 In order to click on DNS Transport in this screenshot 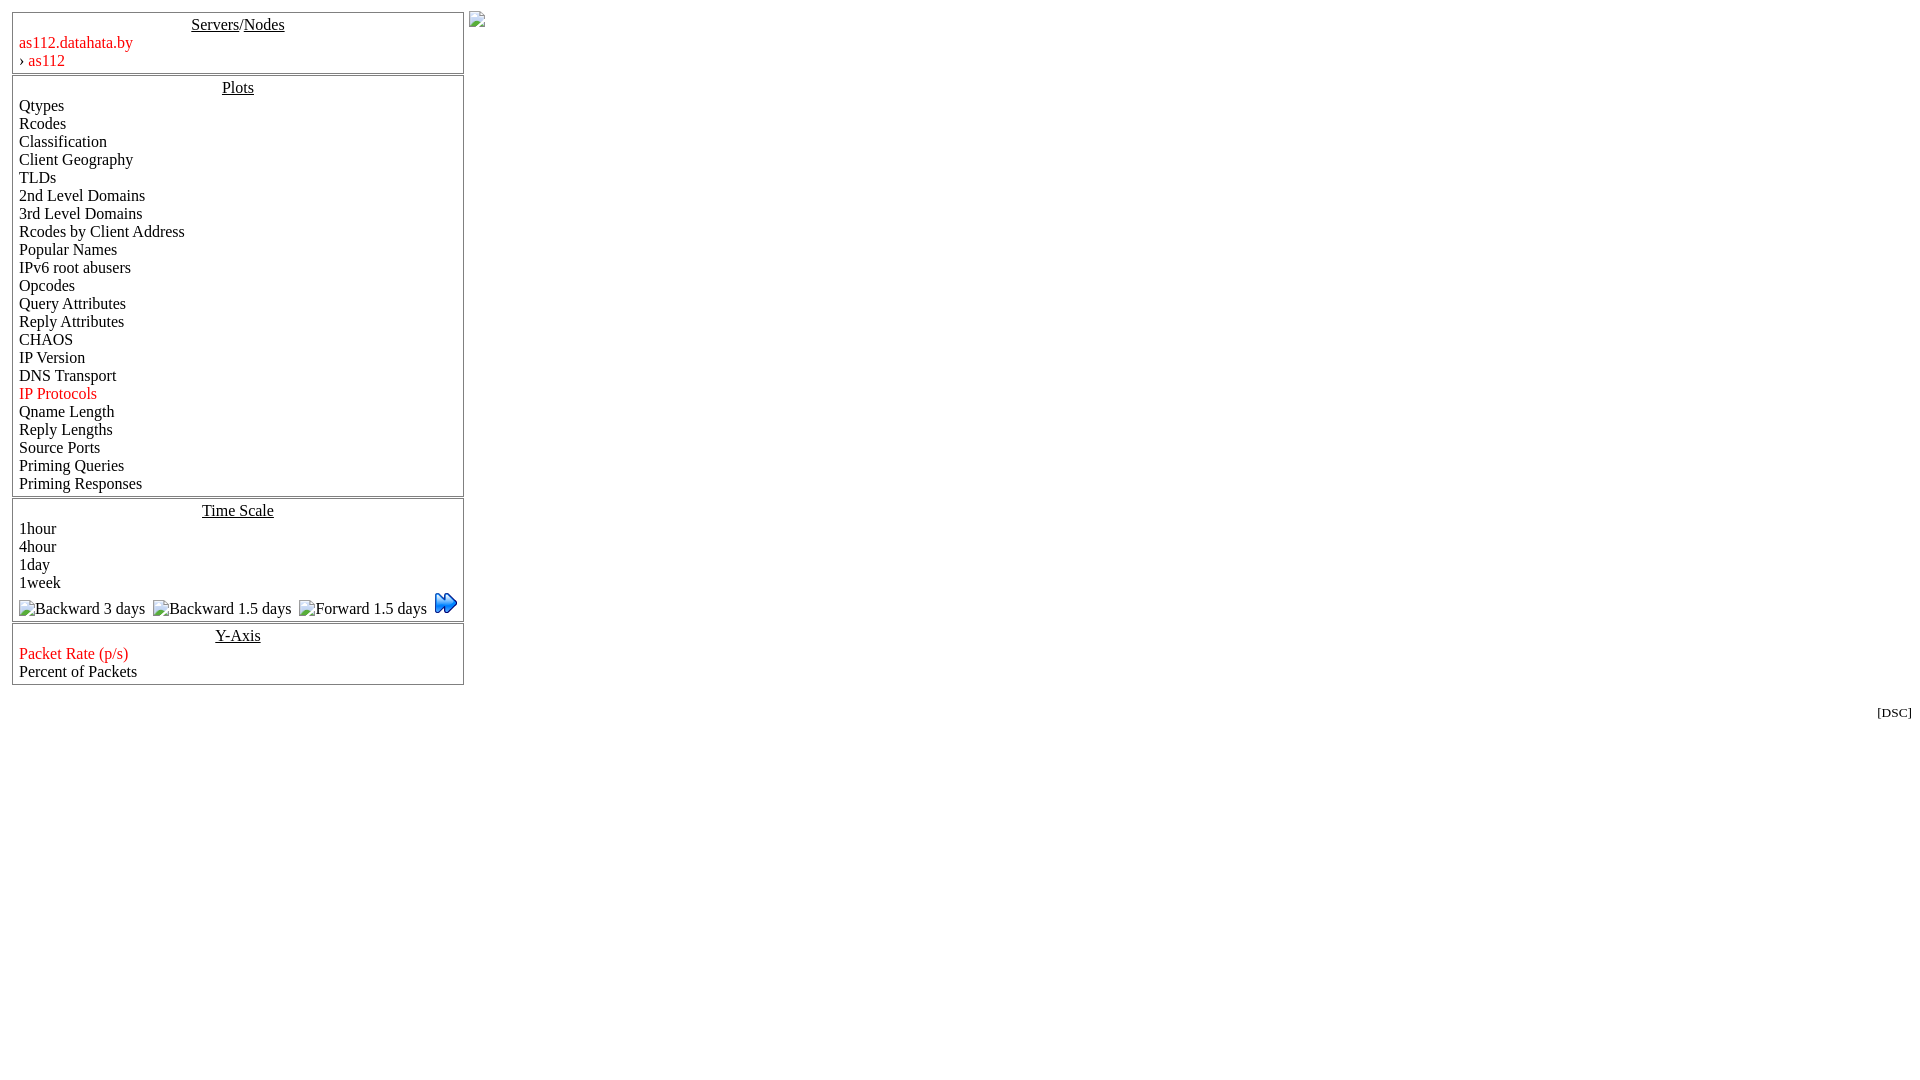, I will do `click(68, 376)`.